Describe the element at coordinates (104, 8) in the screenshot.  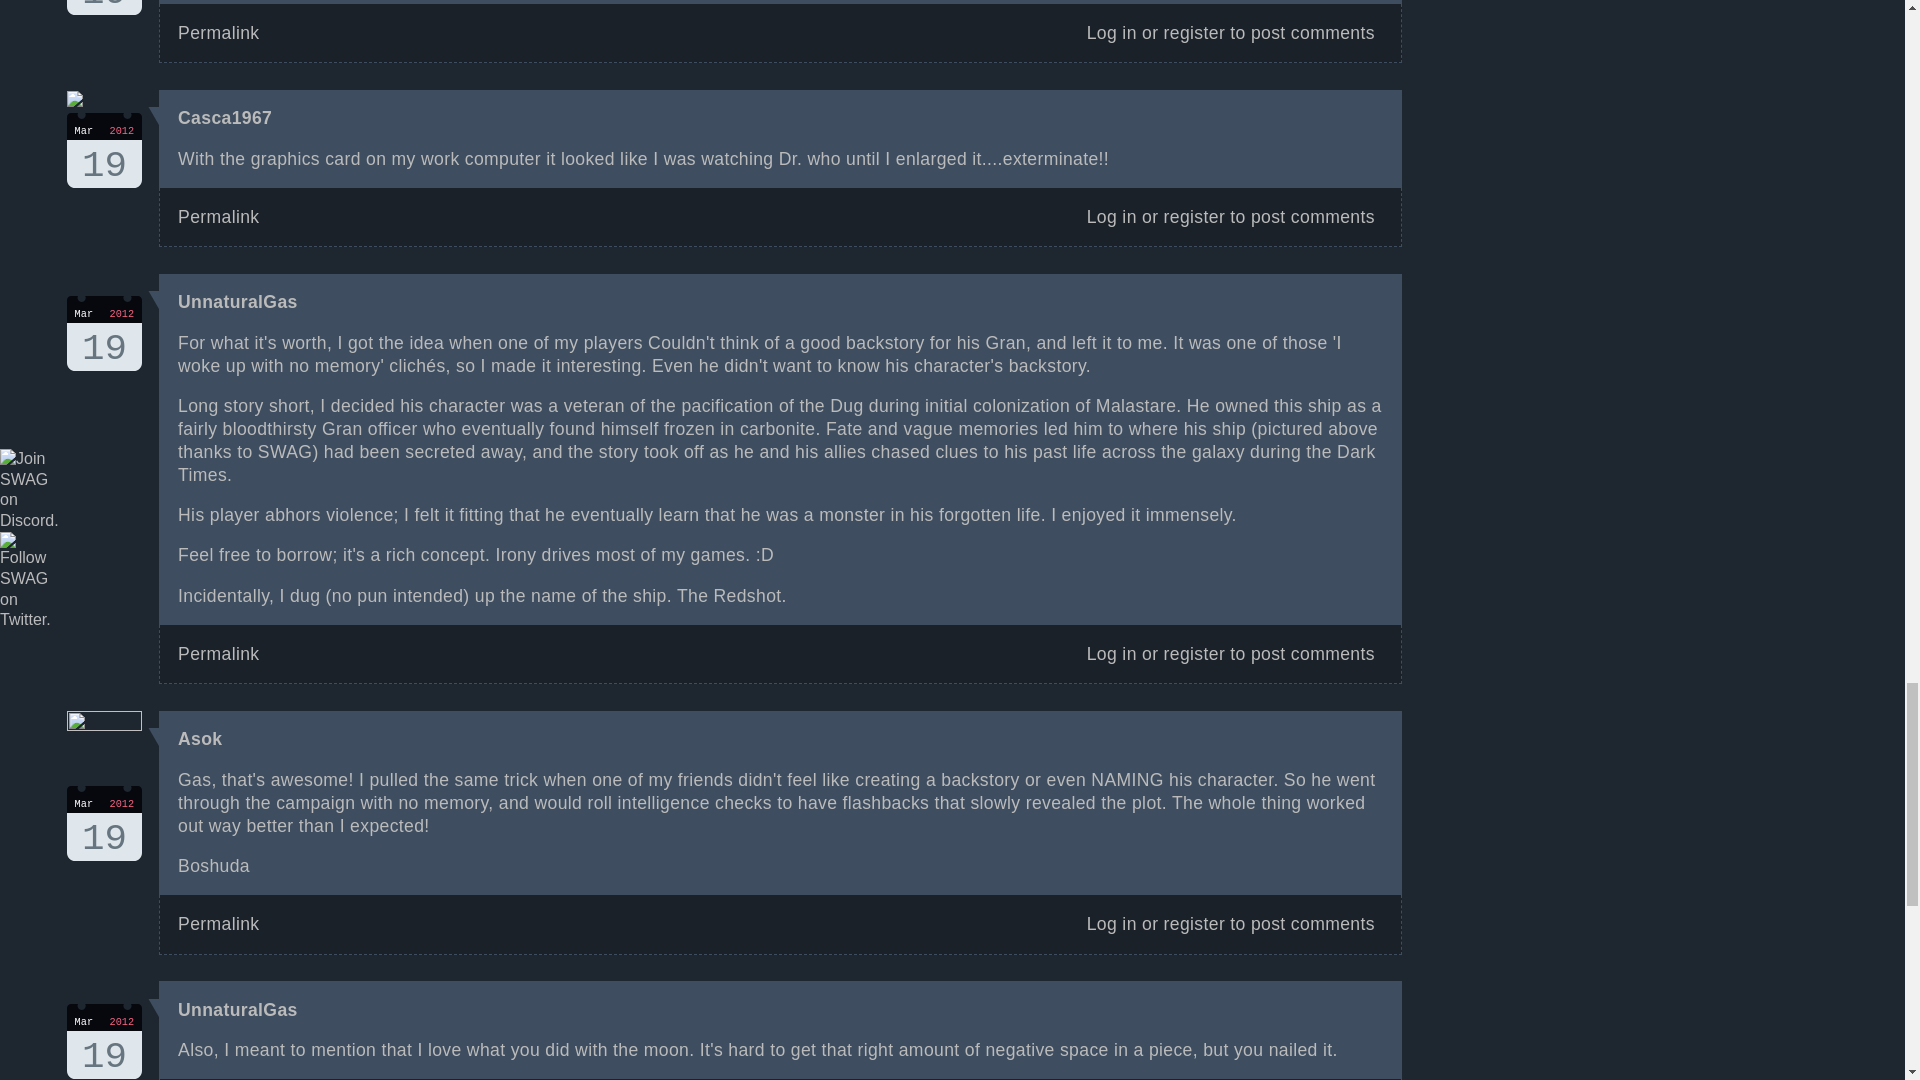
I see `View user profile.` at that location.